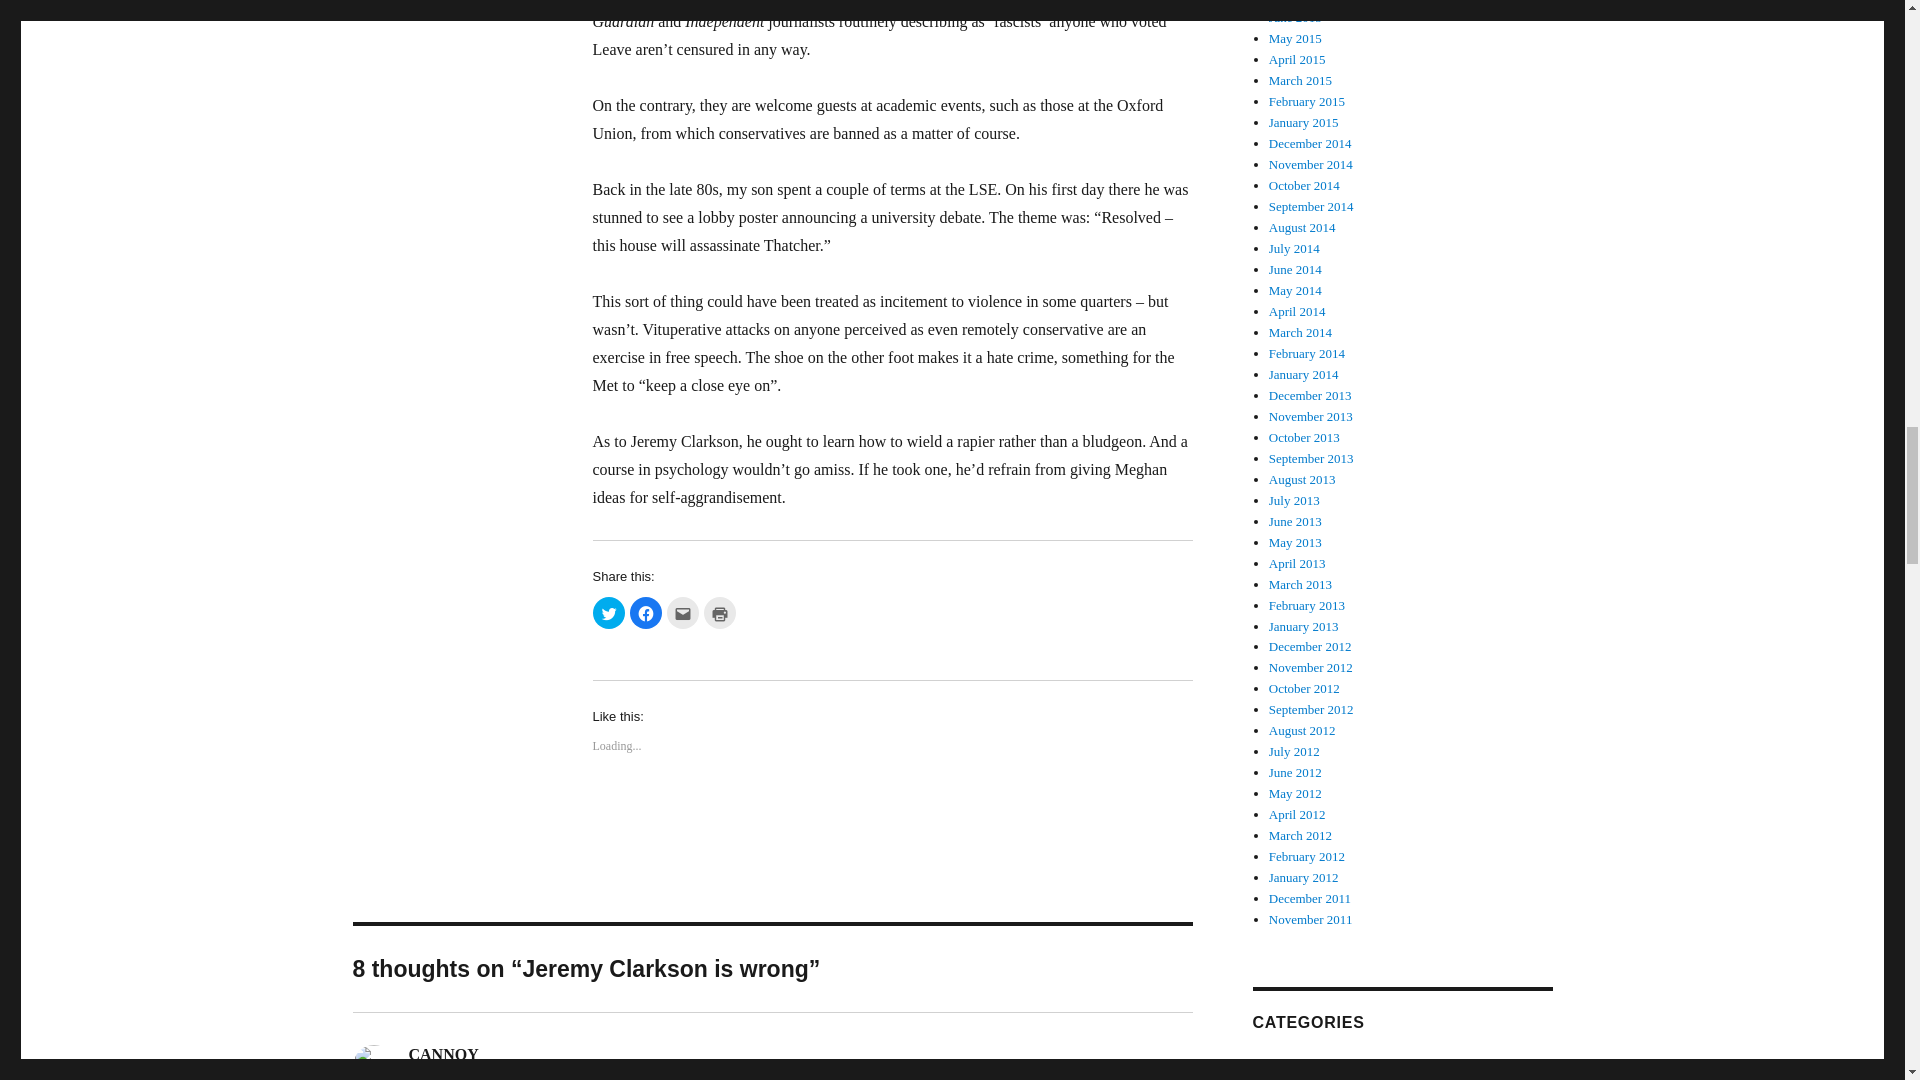  What do you see at coordinates (646, 612) in the screenshot?
I see `Click to share on Facebook` at bounding box center [646, 612].